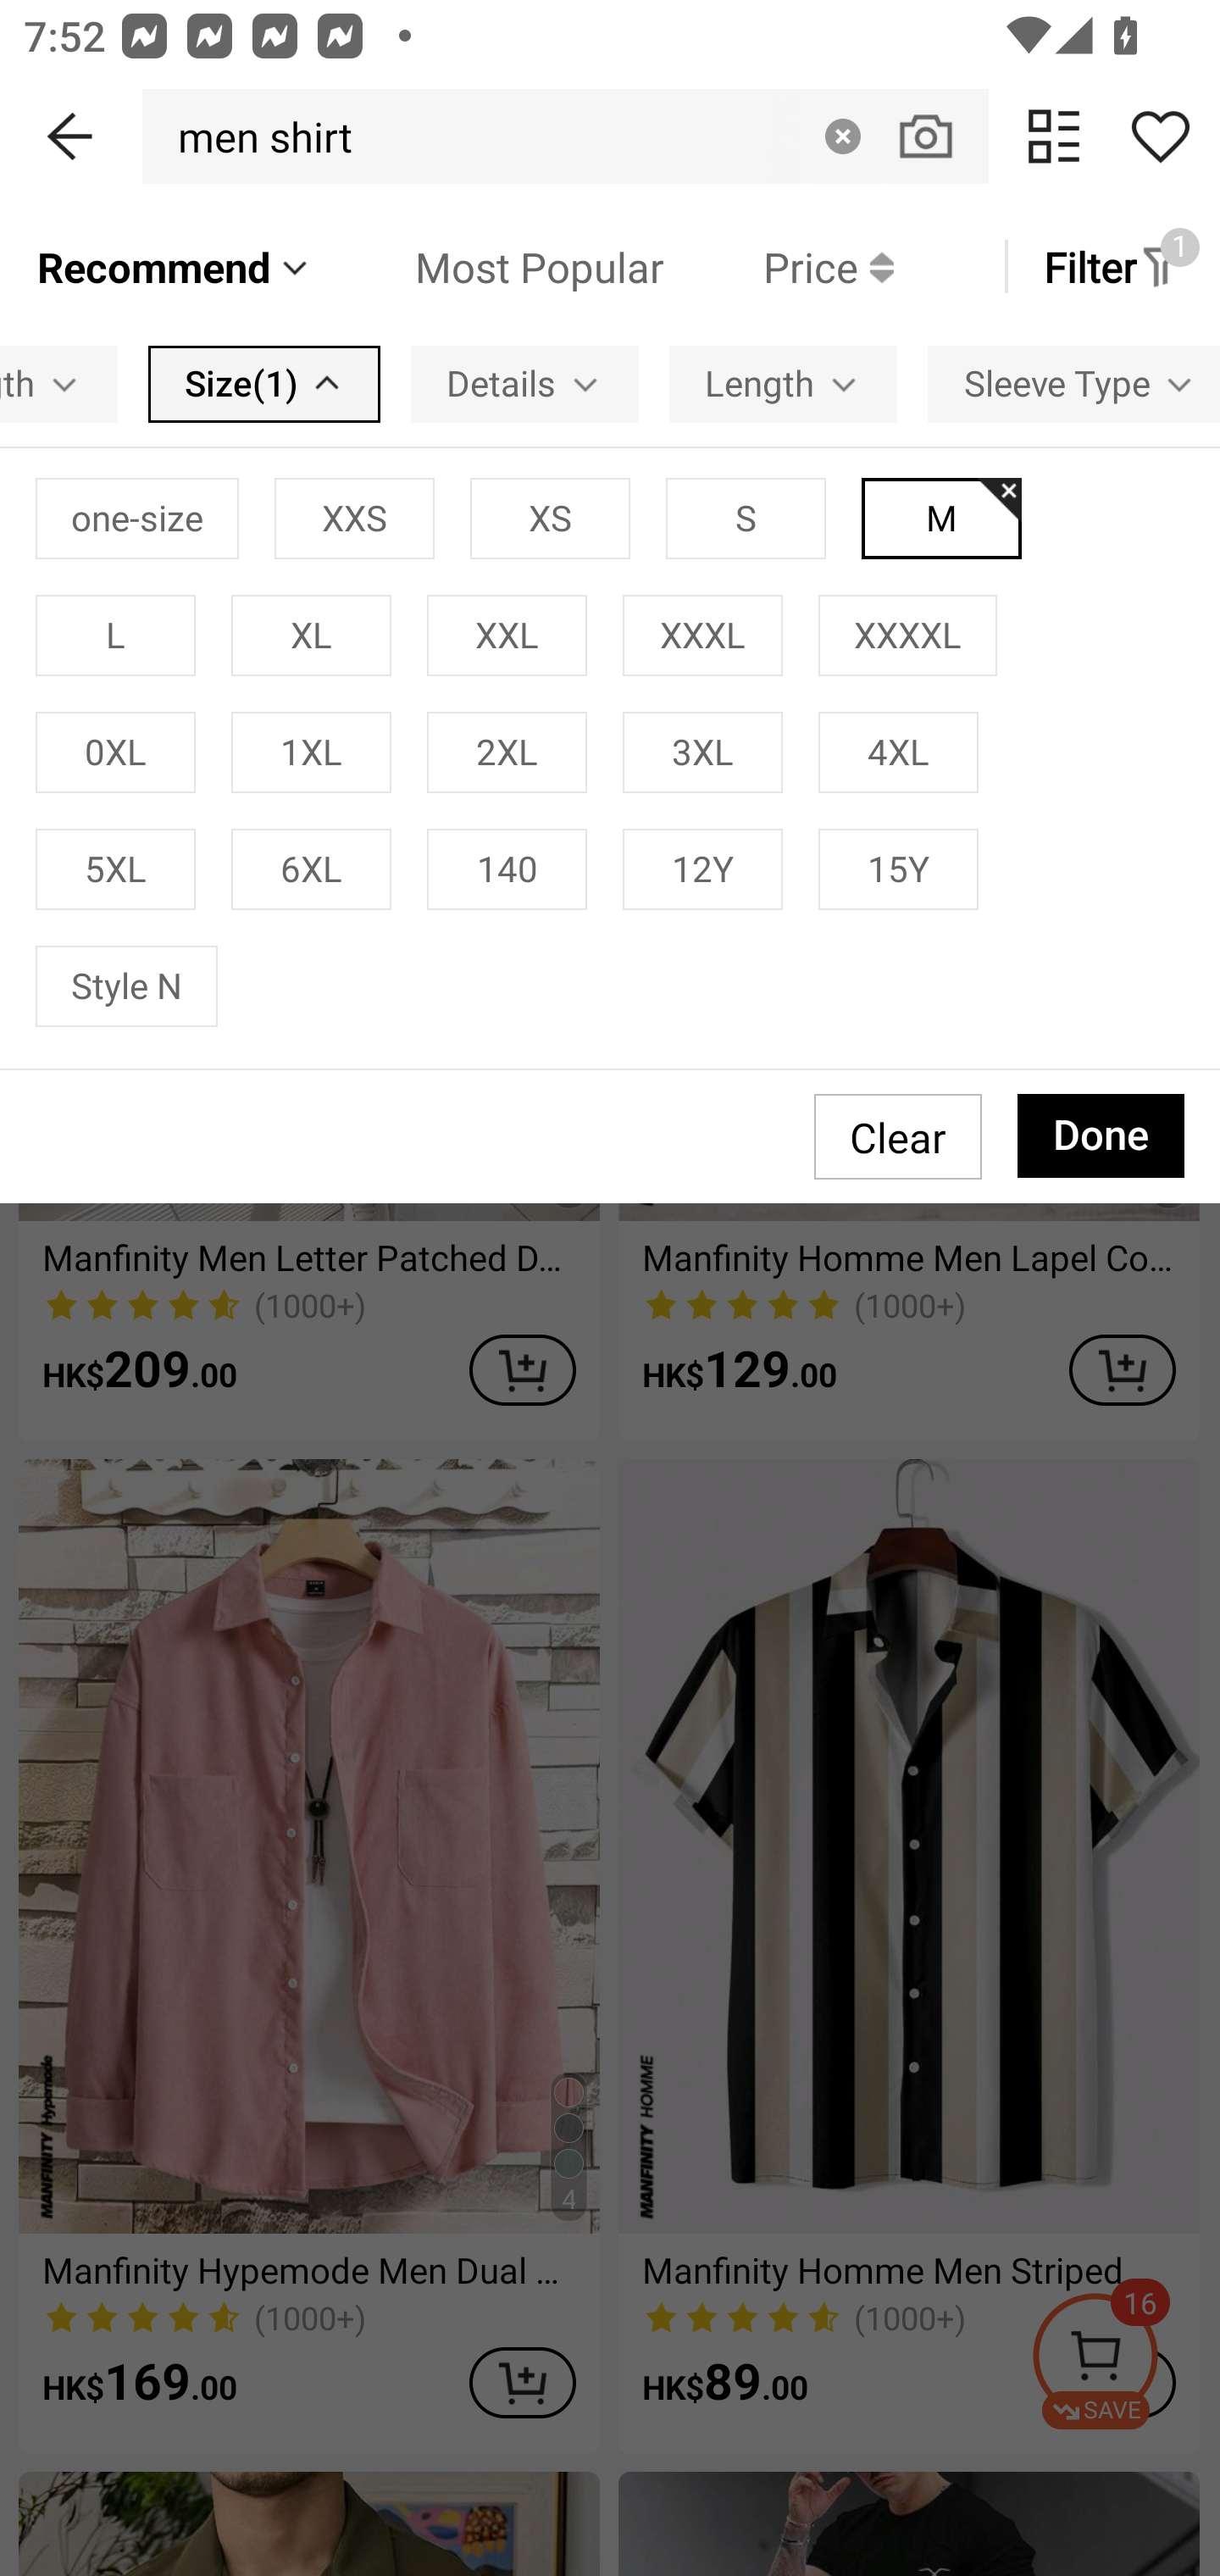  Describe the element at coordinates (175, 266) in the screenshot. I see `Recommend` at that location.